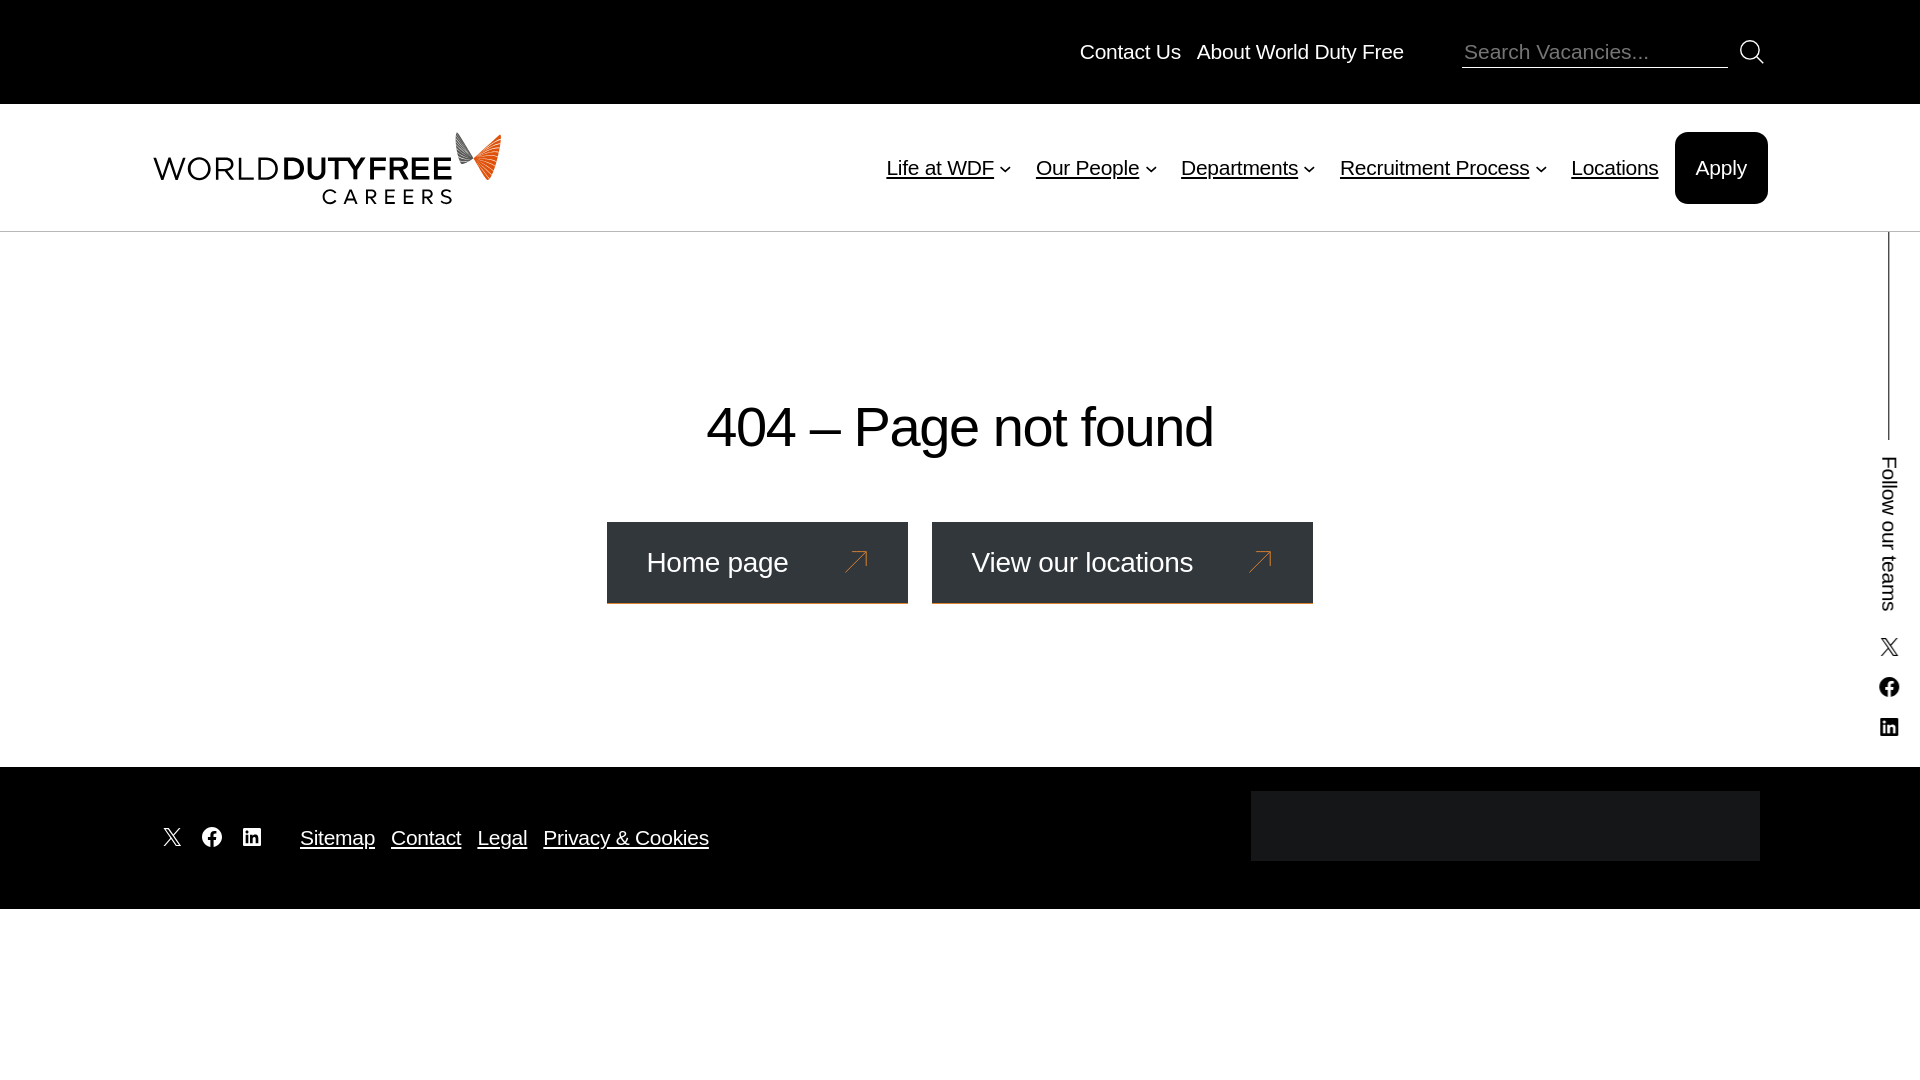 The height and width of the screenshot is (1080, 1920). I want to click on Contact, so click(426, 837).